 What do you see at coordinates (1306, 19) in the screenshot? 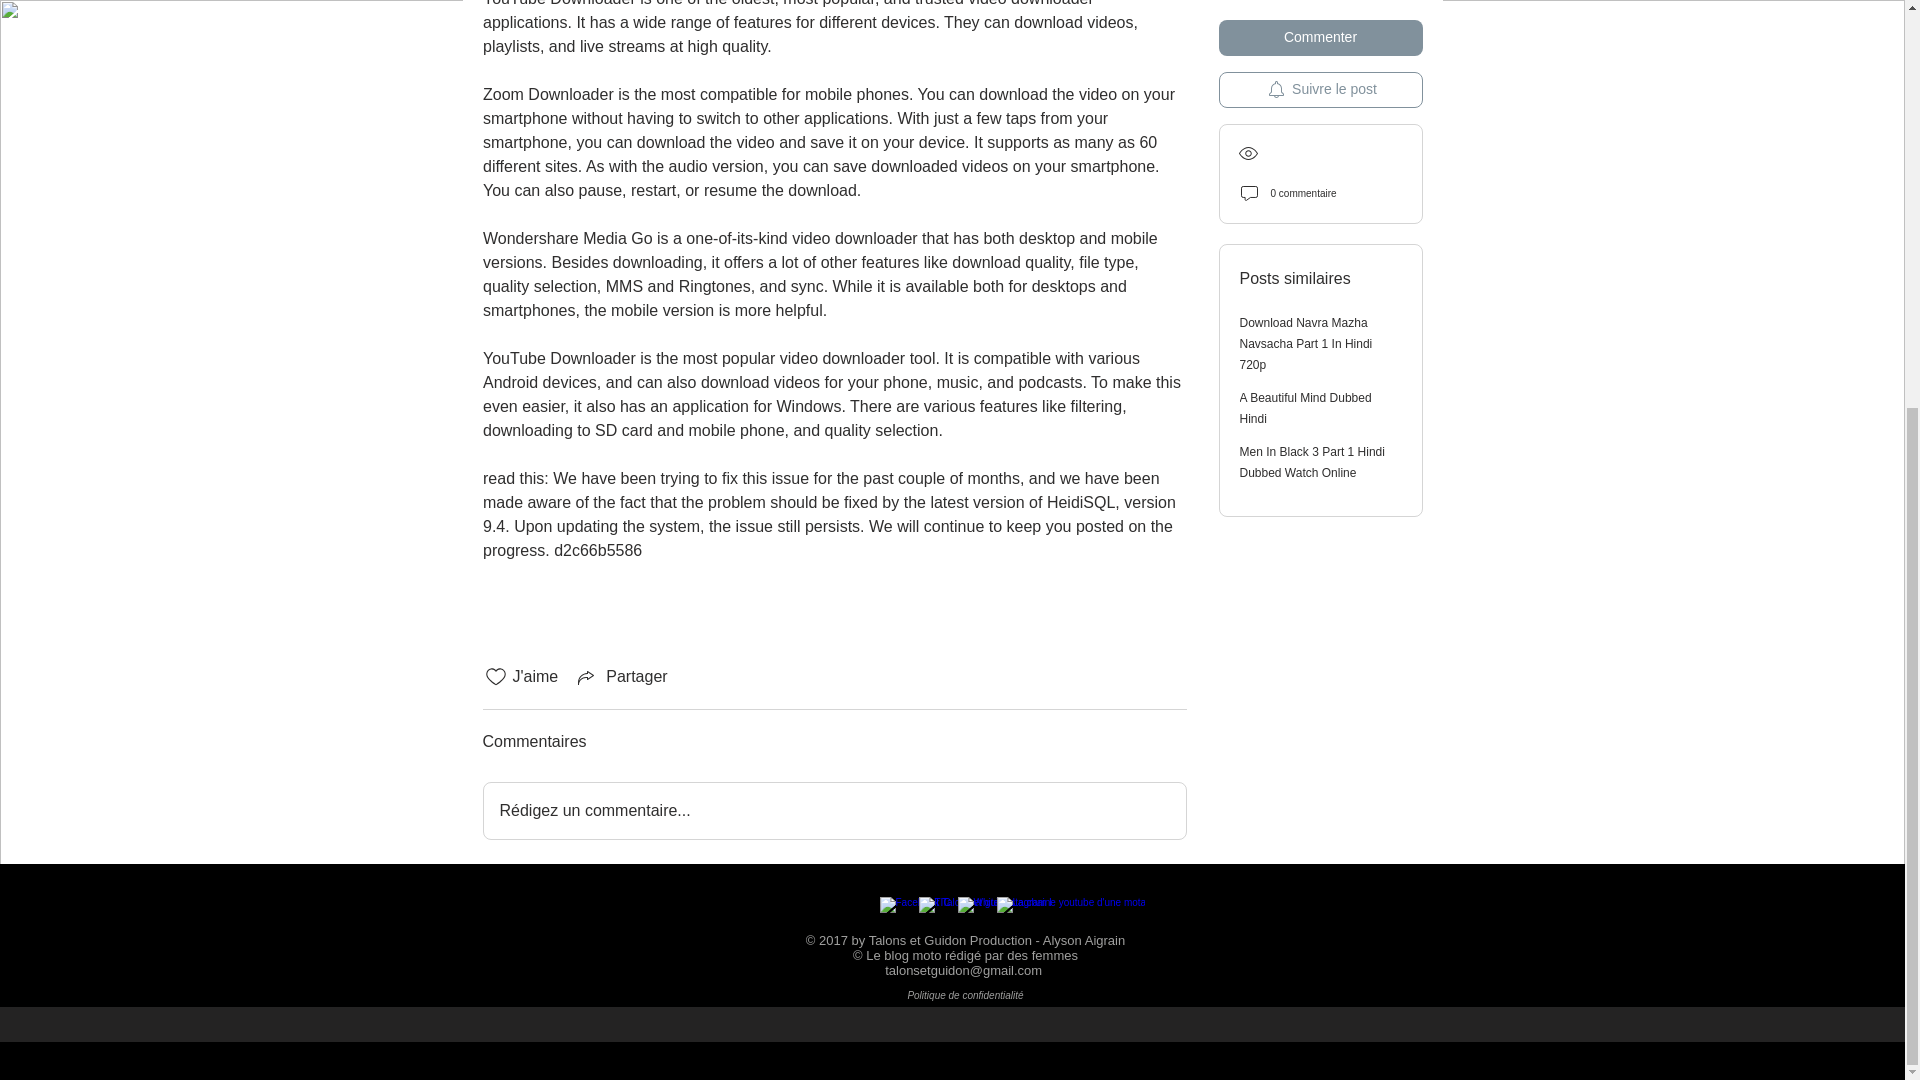
I see `A Beautiful Mind Dubbed Hindi` at bounding box center [1306, 19].